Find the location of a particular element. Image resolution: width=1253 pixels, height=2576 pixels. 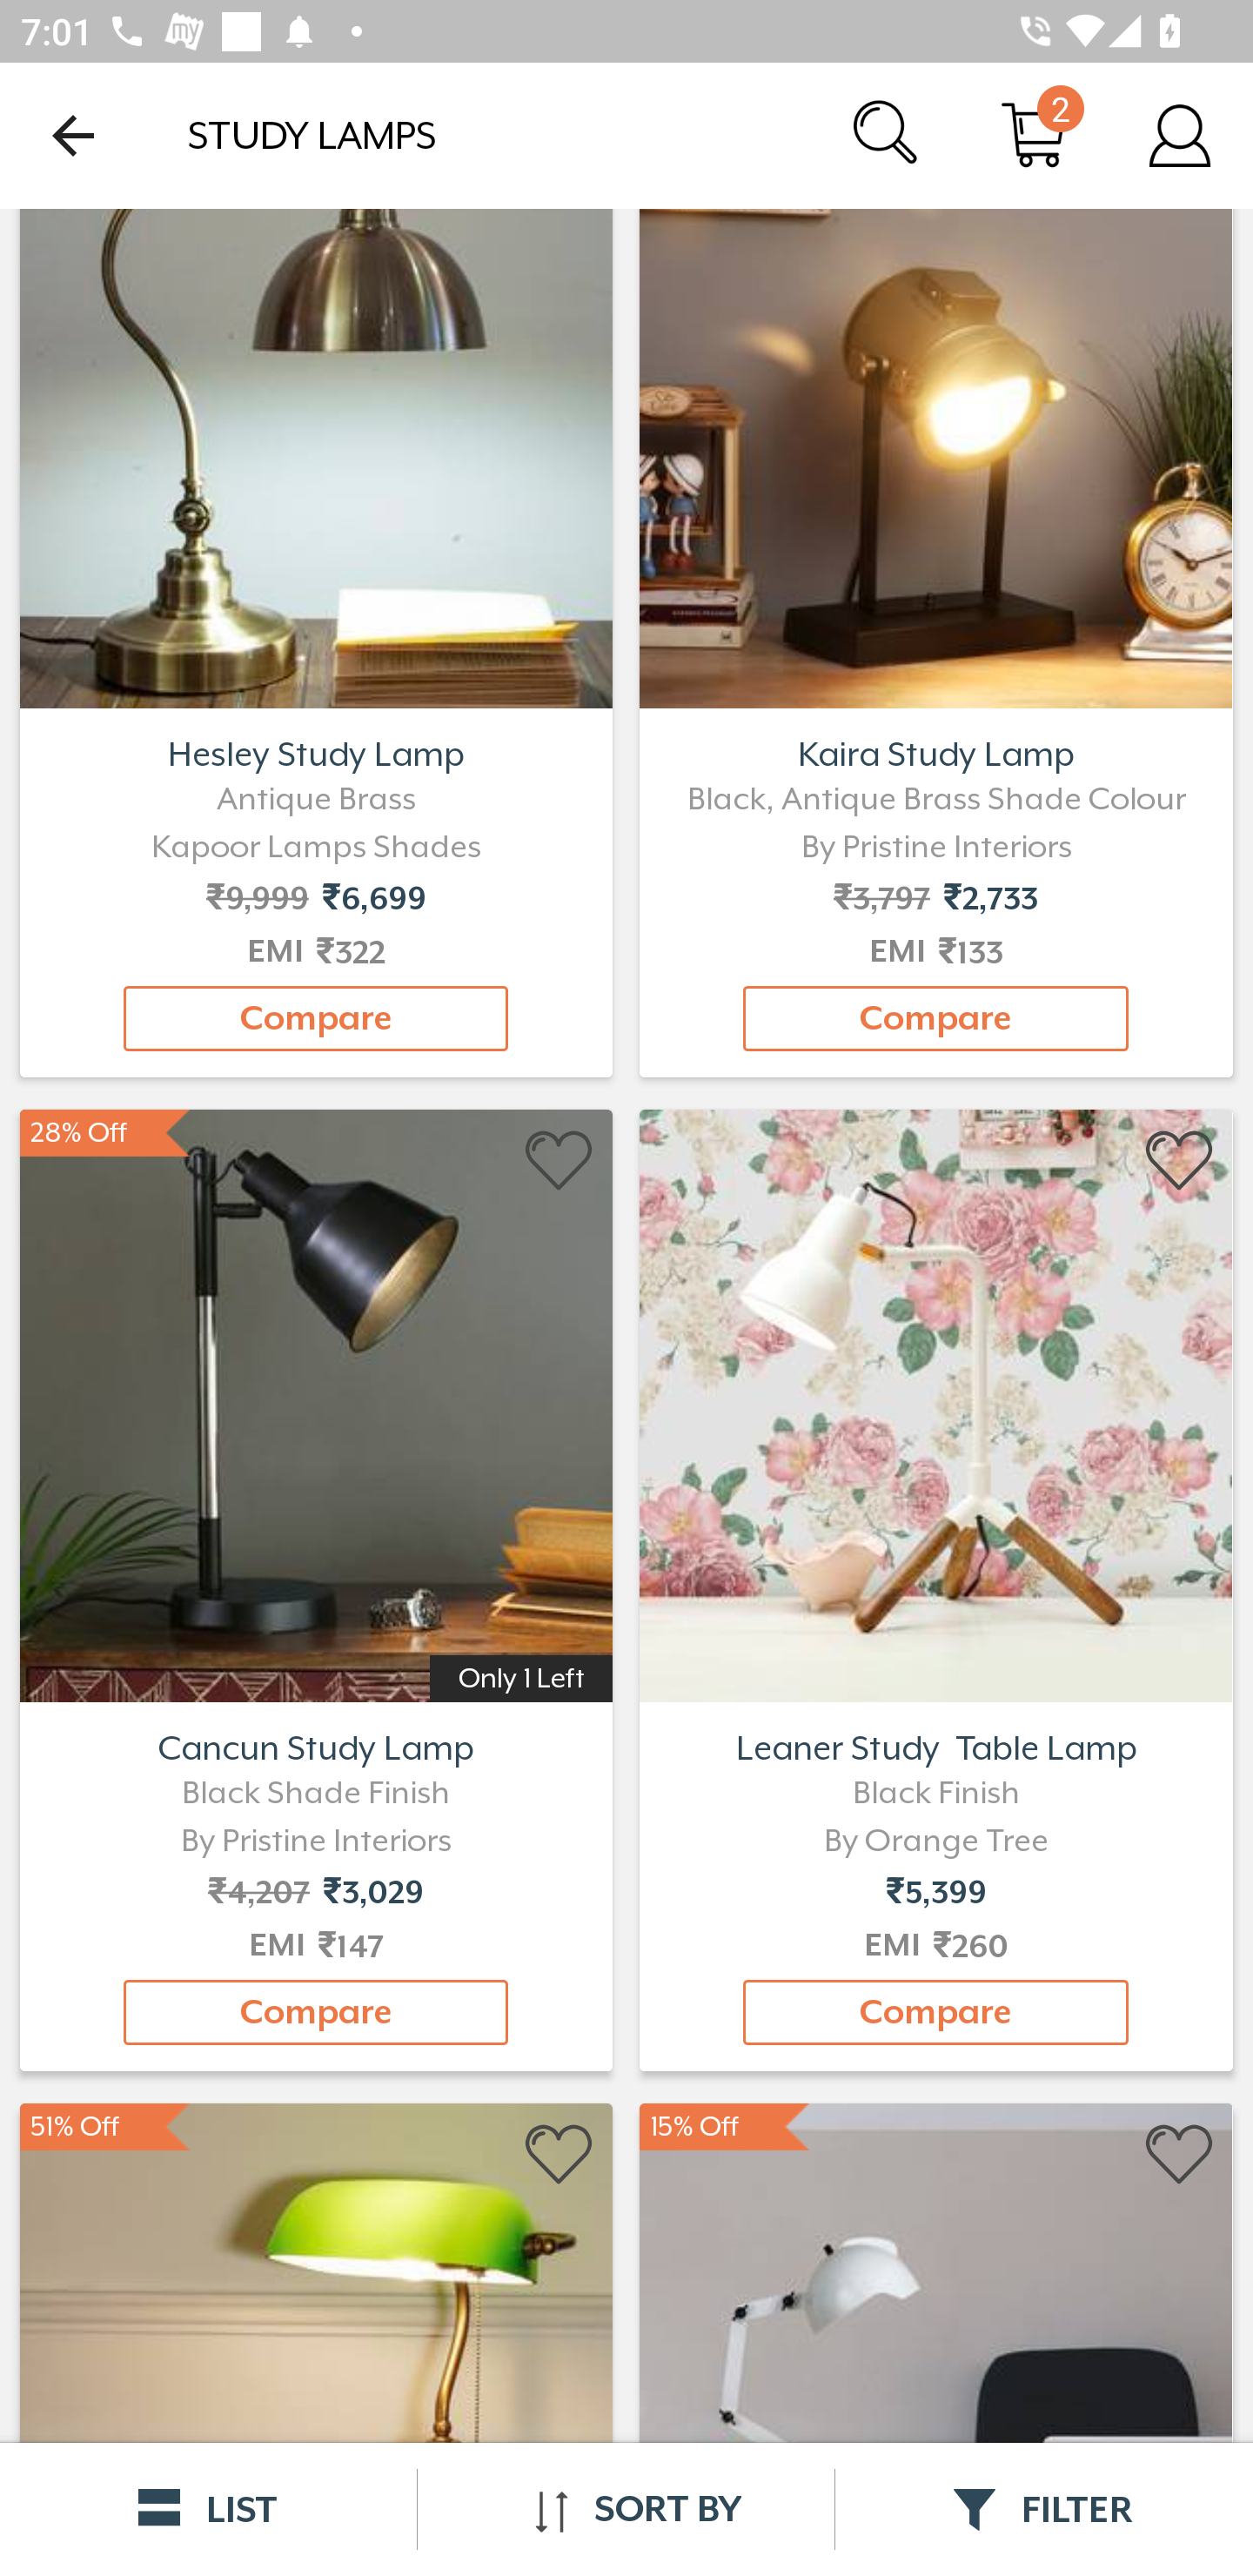

Compare is located at coordinates (935, 1018).